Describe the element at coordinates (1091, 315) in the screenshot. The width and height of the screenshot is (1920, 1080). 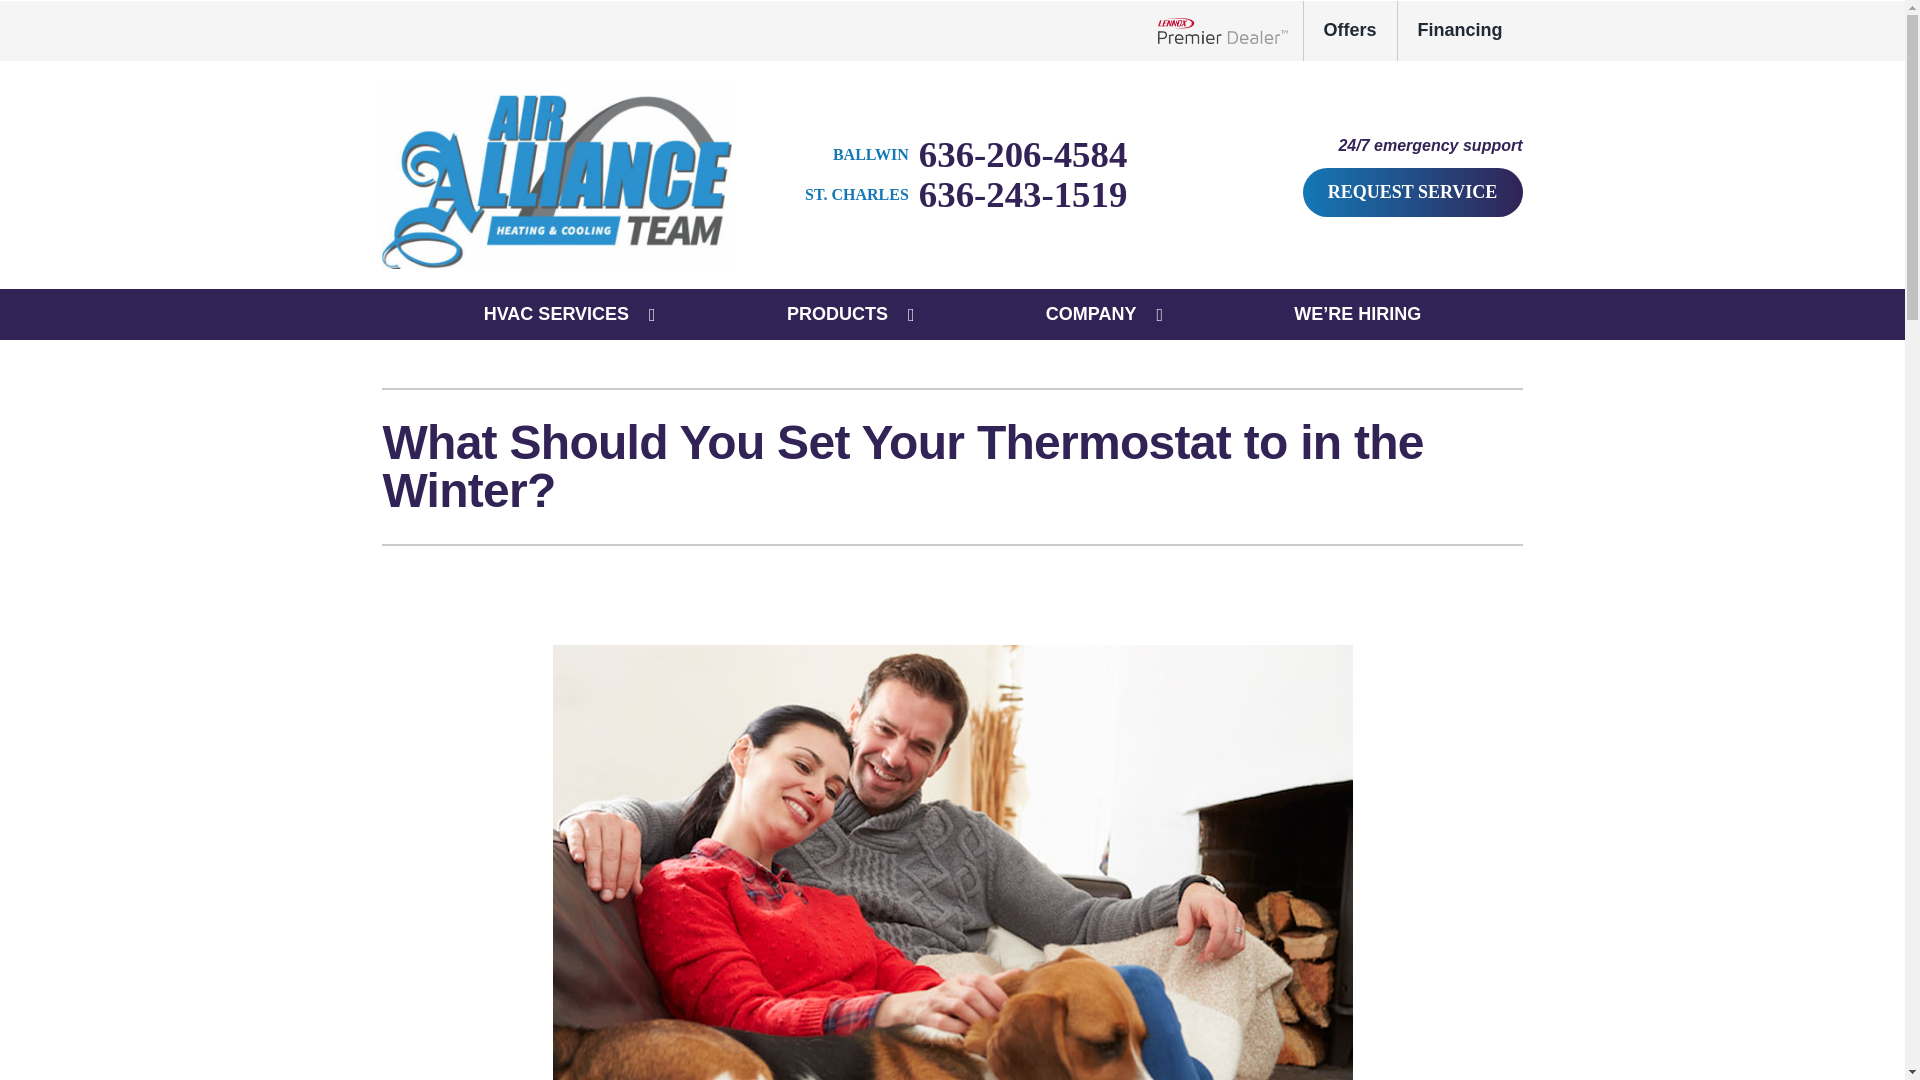
I see `COMPANY` at that location.